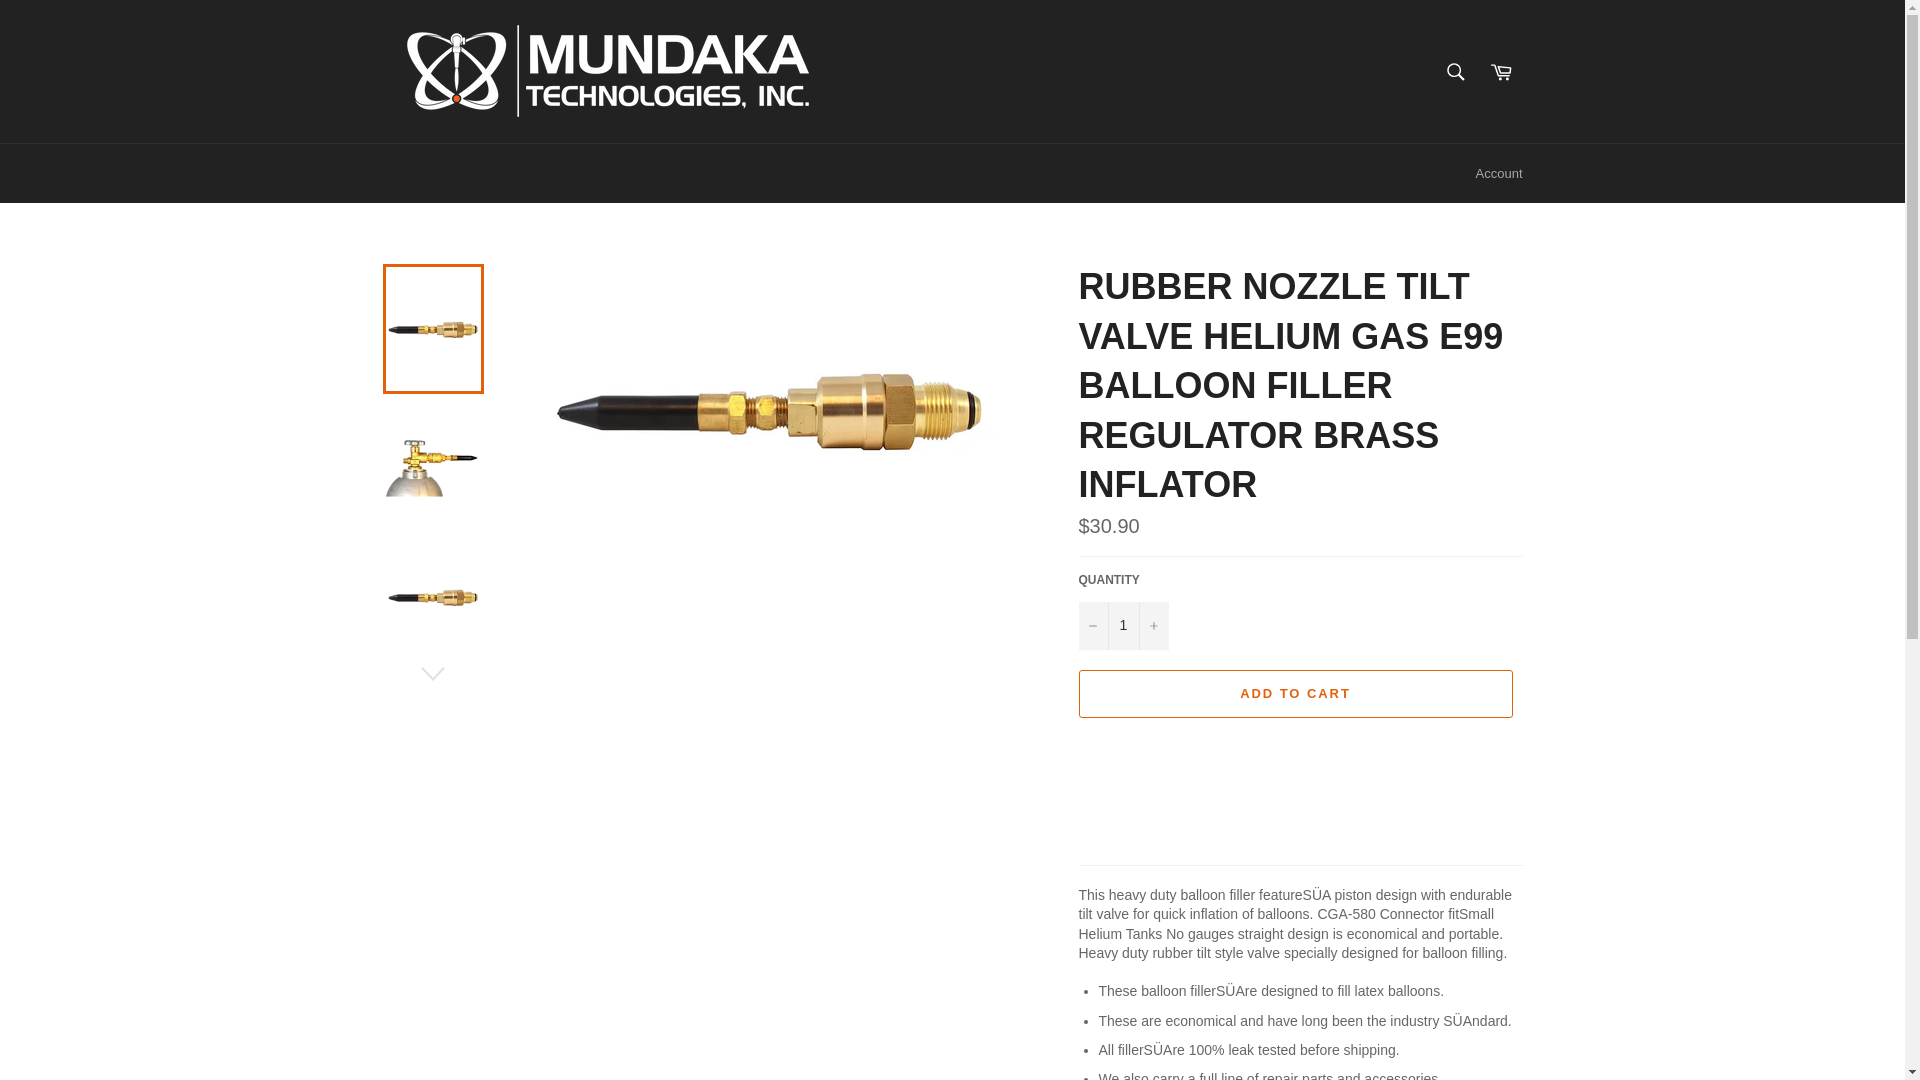 The width and height of the screenshot is (1920, 1080). What do you see at coordinates (1501, 70) in the screenshot?
I see `Cart` at bounding box center [1501, 70].